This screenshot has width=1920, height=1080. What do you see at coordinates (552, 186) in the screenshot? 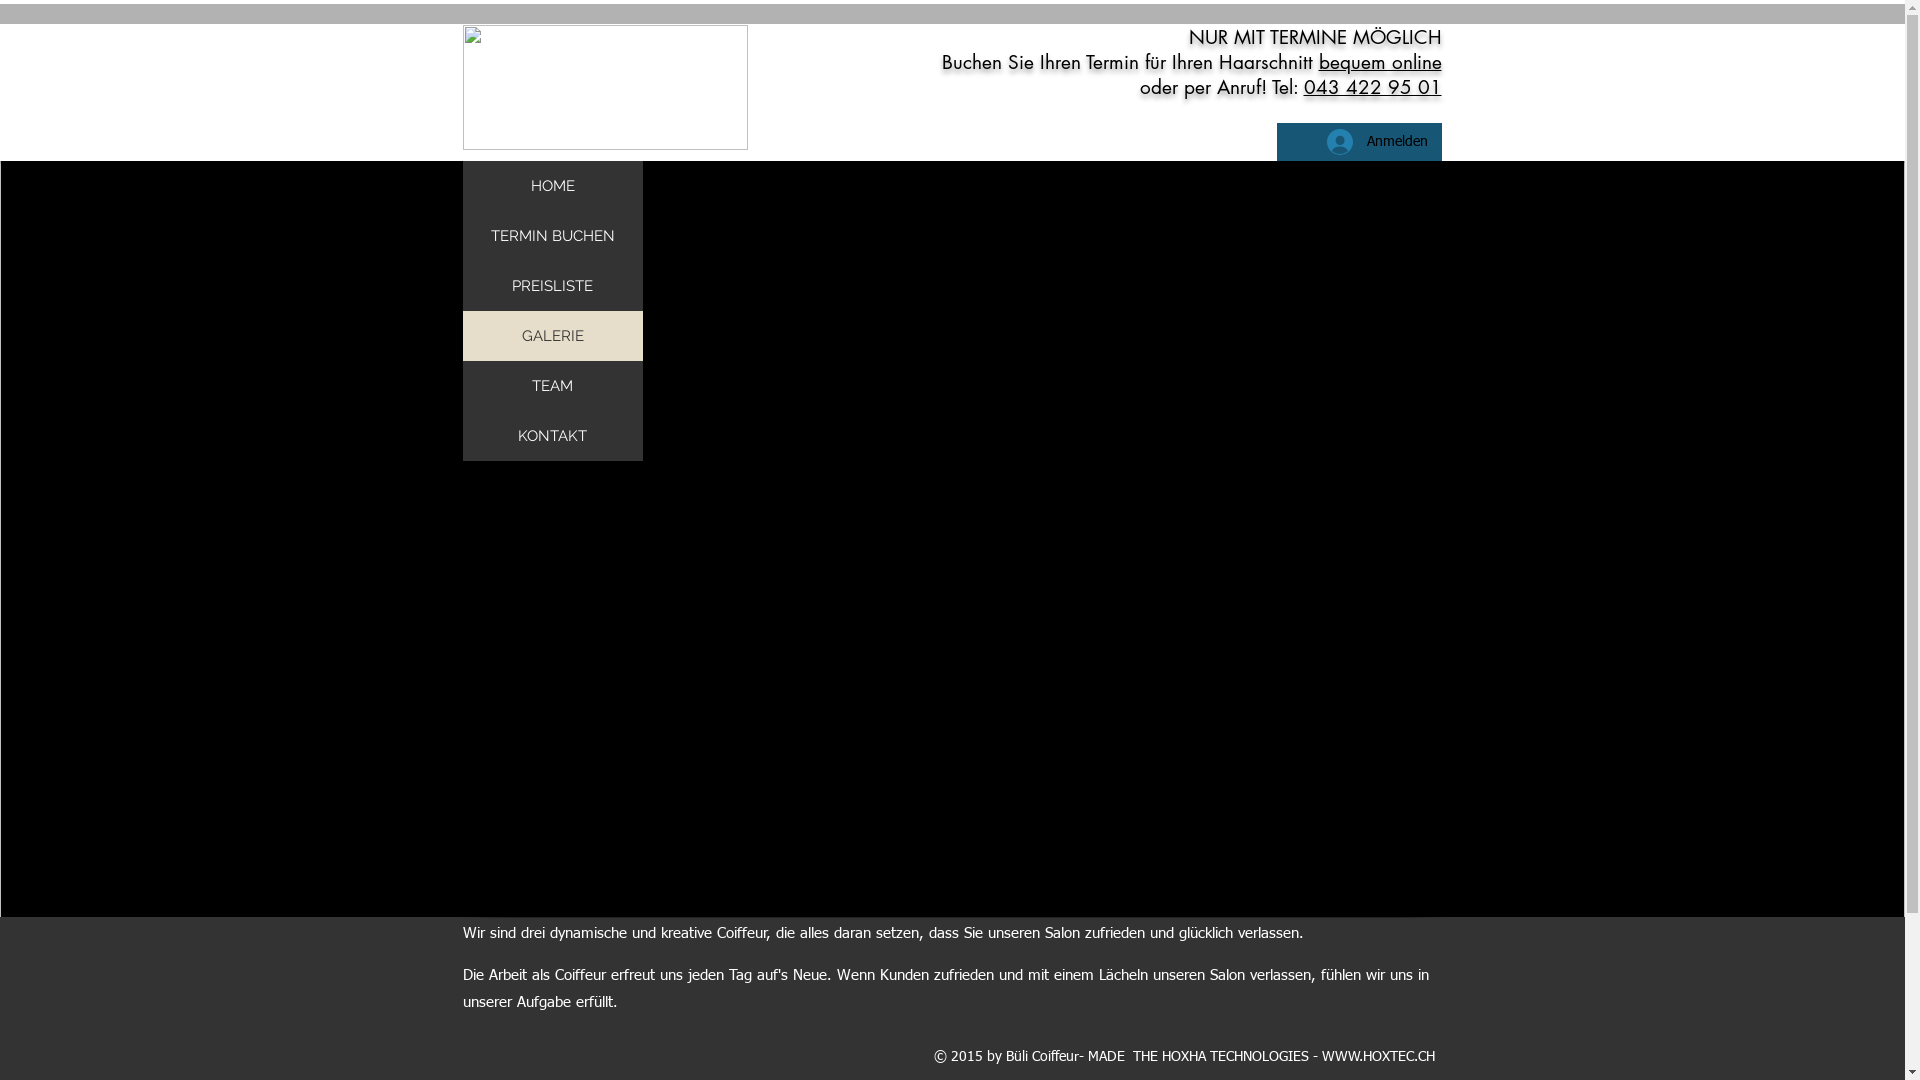
I see `HOME` at bounding box center [552, 186].